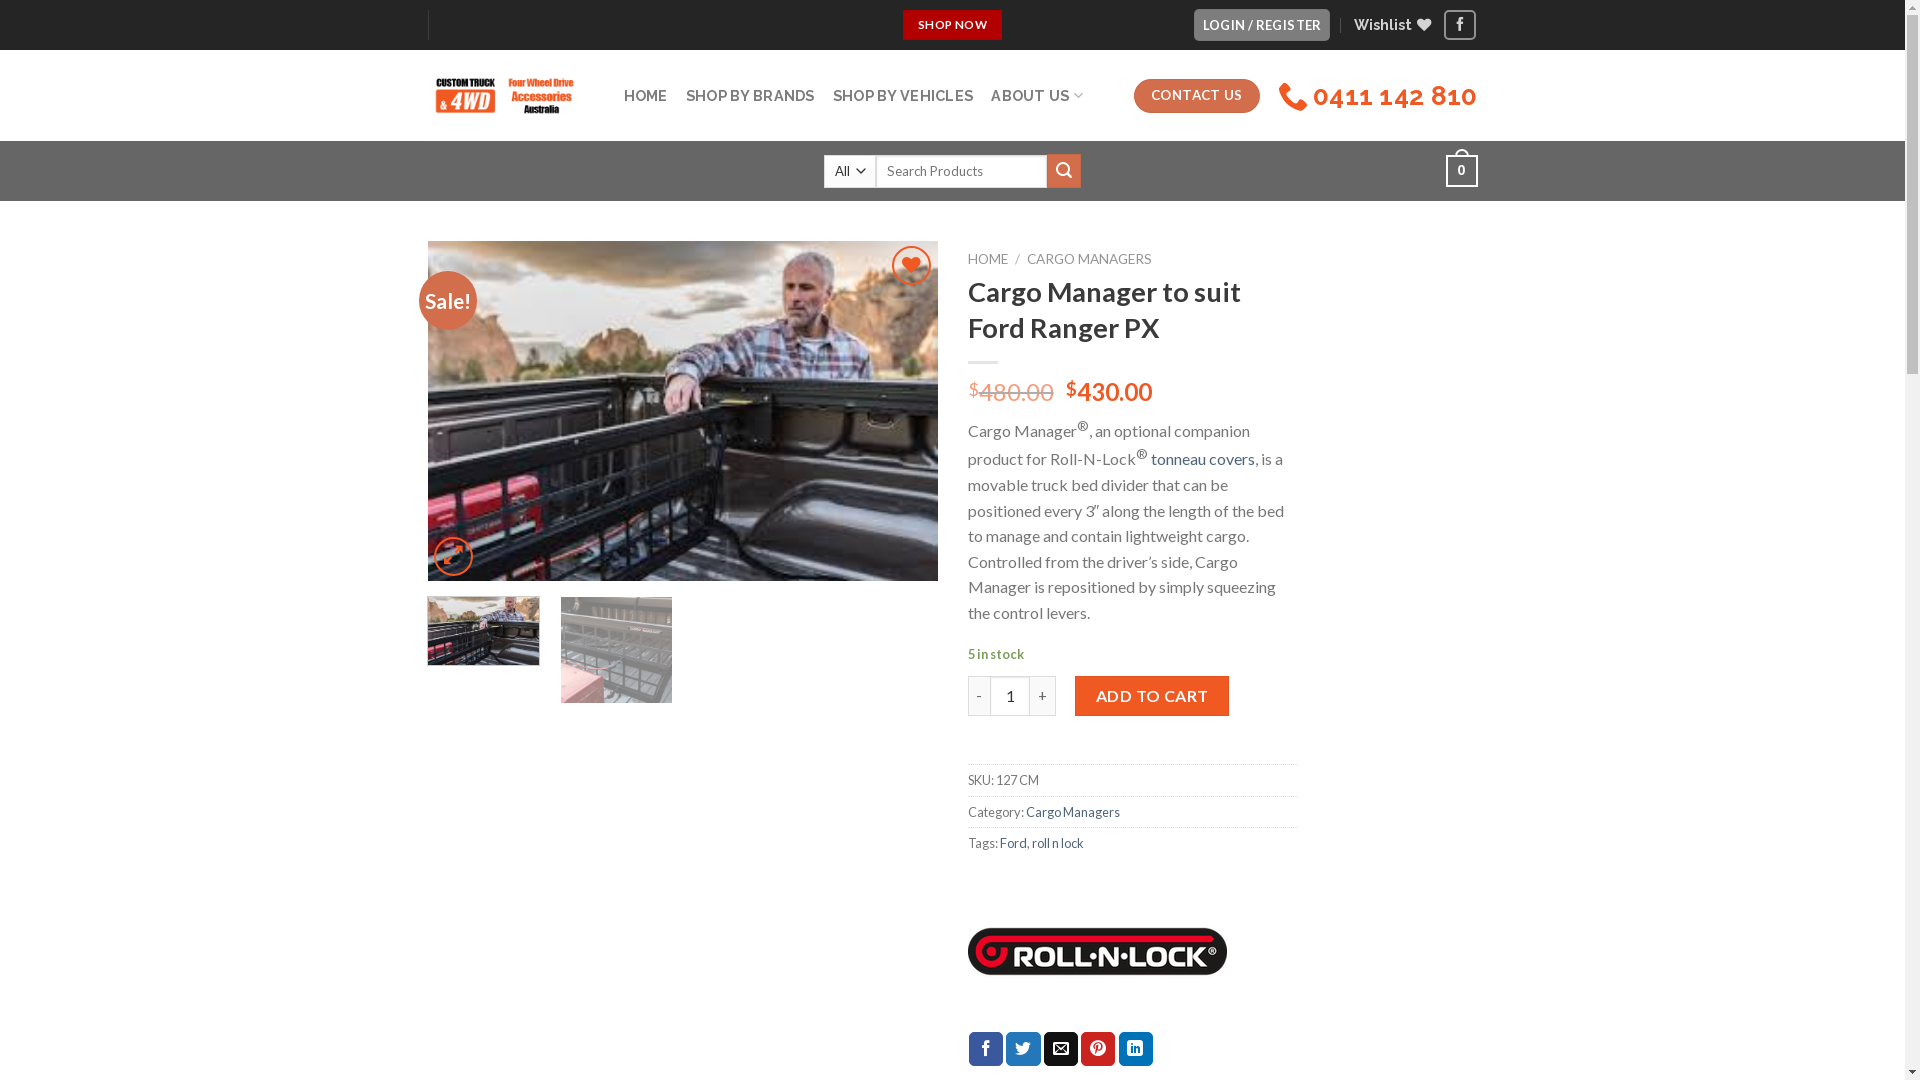 The image size is (1920, 1080). I want to click on CARGO MANAGERS, so click(1090, 259).